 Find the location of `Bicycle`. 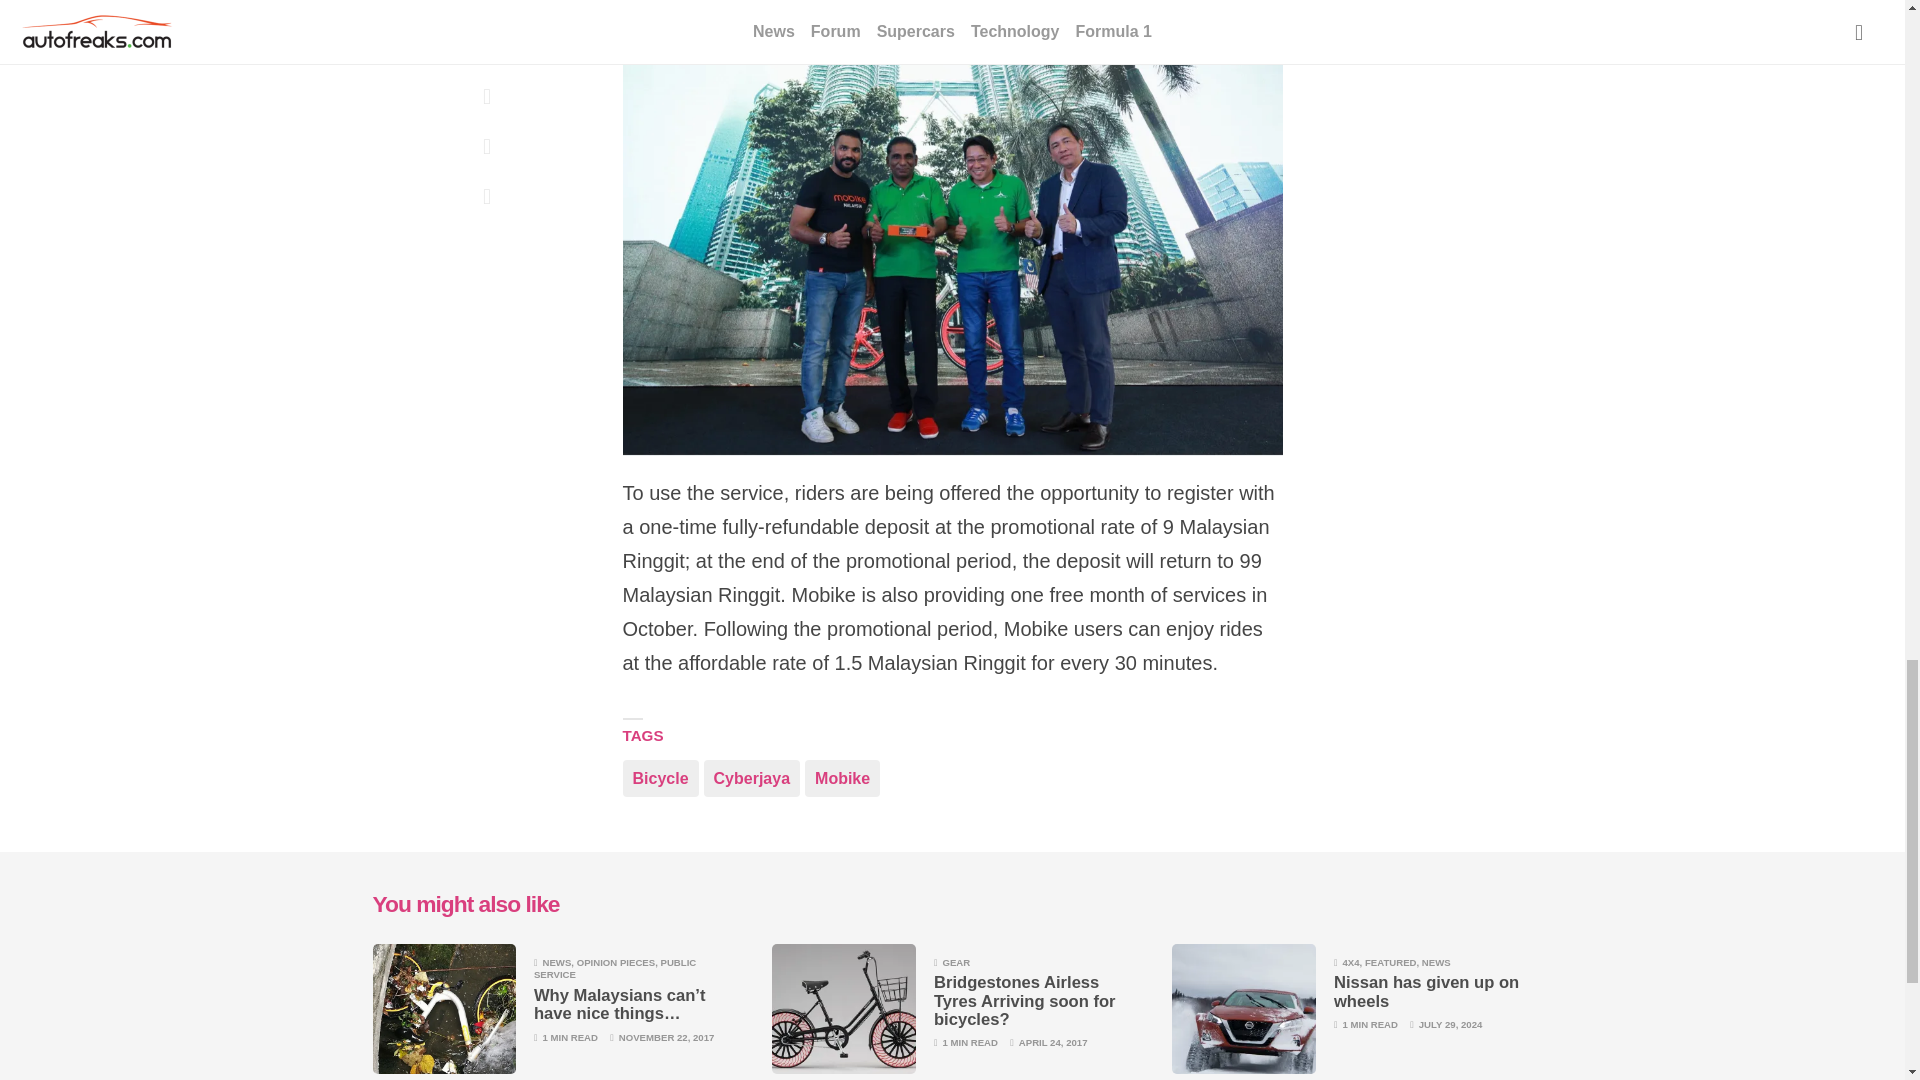

Bicycle is located at coordinates (660, 778).